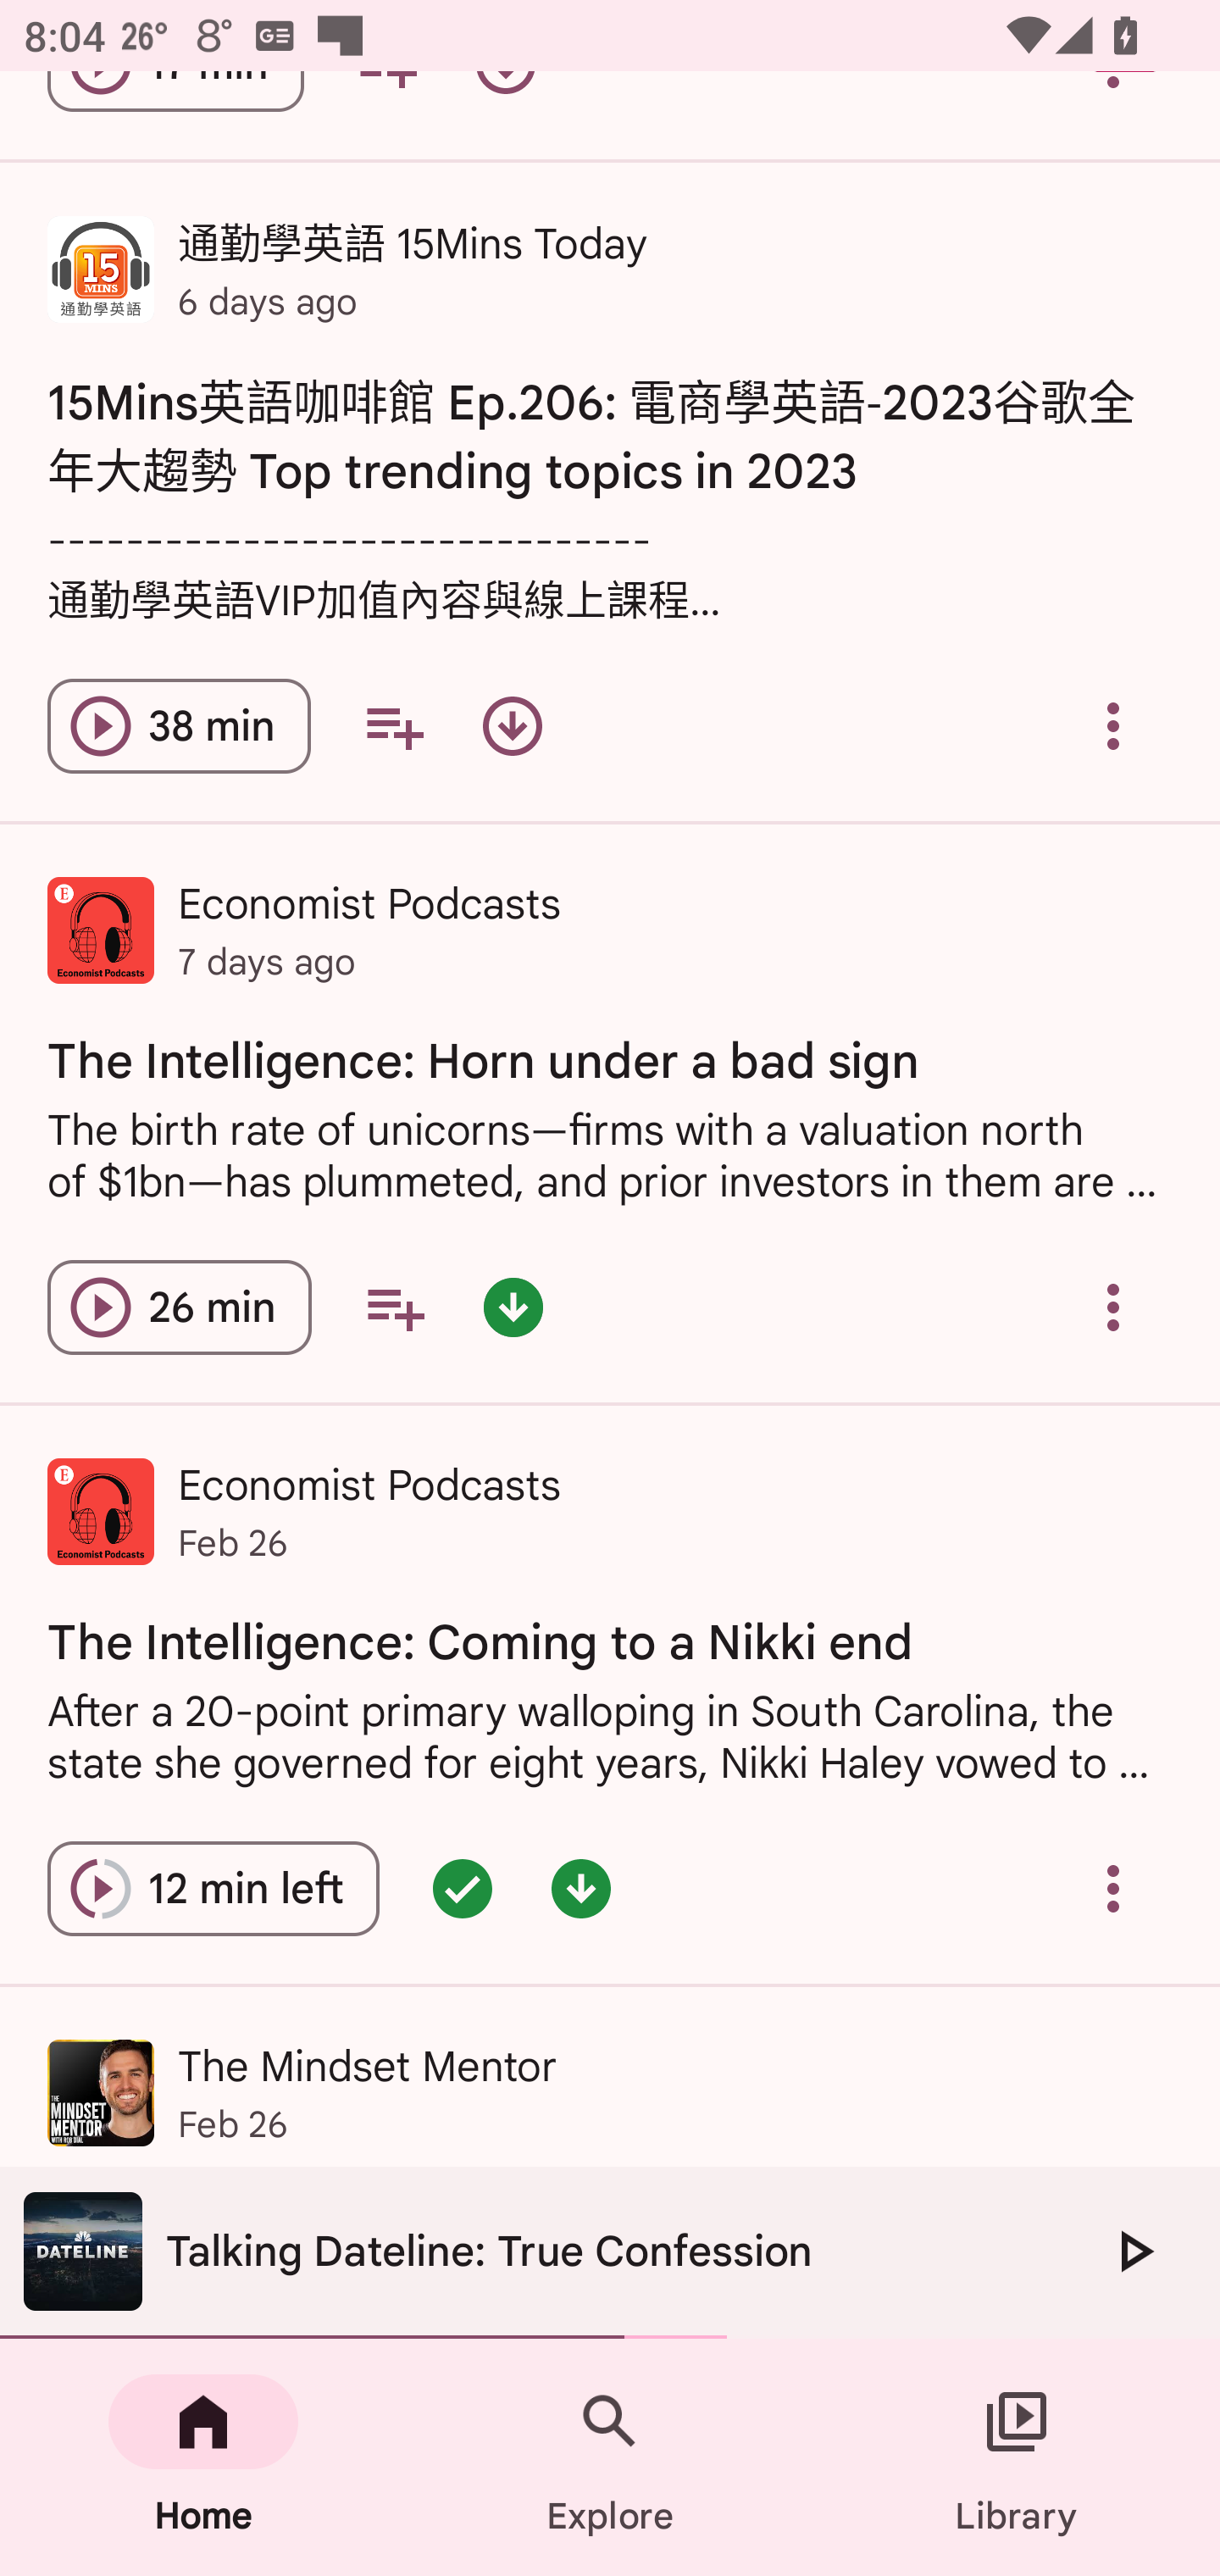 This screenshot has height=2576, width=1220. I want to click on Episode downloaded - double tap for options, so click(581, 1890).